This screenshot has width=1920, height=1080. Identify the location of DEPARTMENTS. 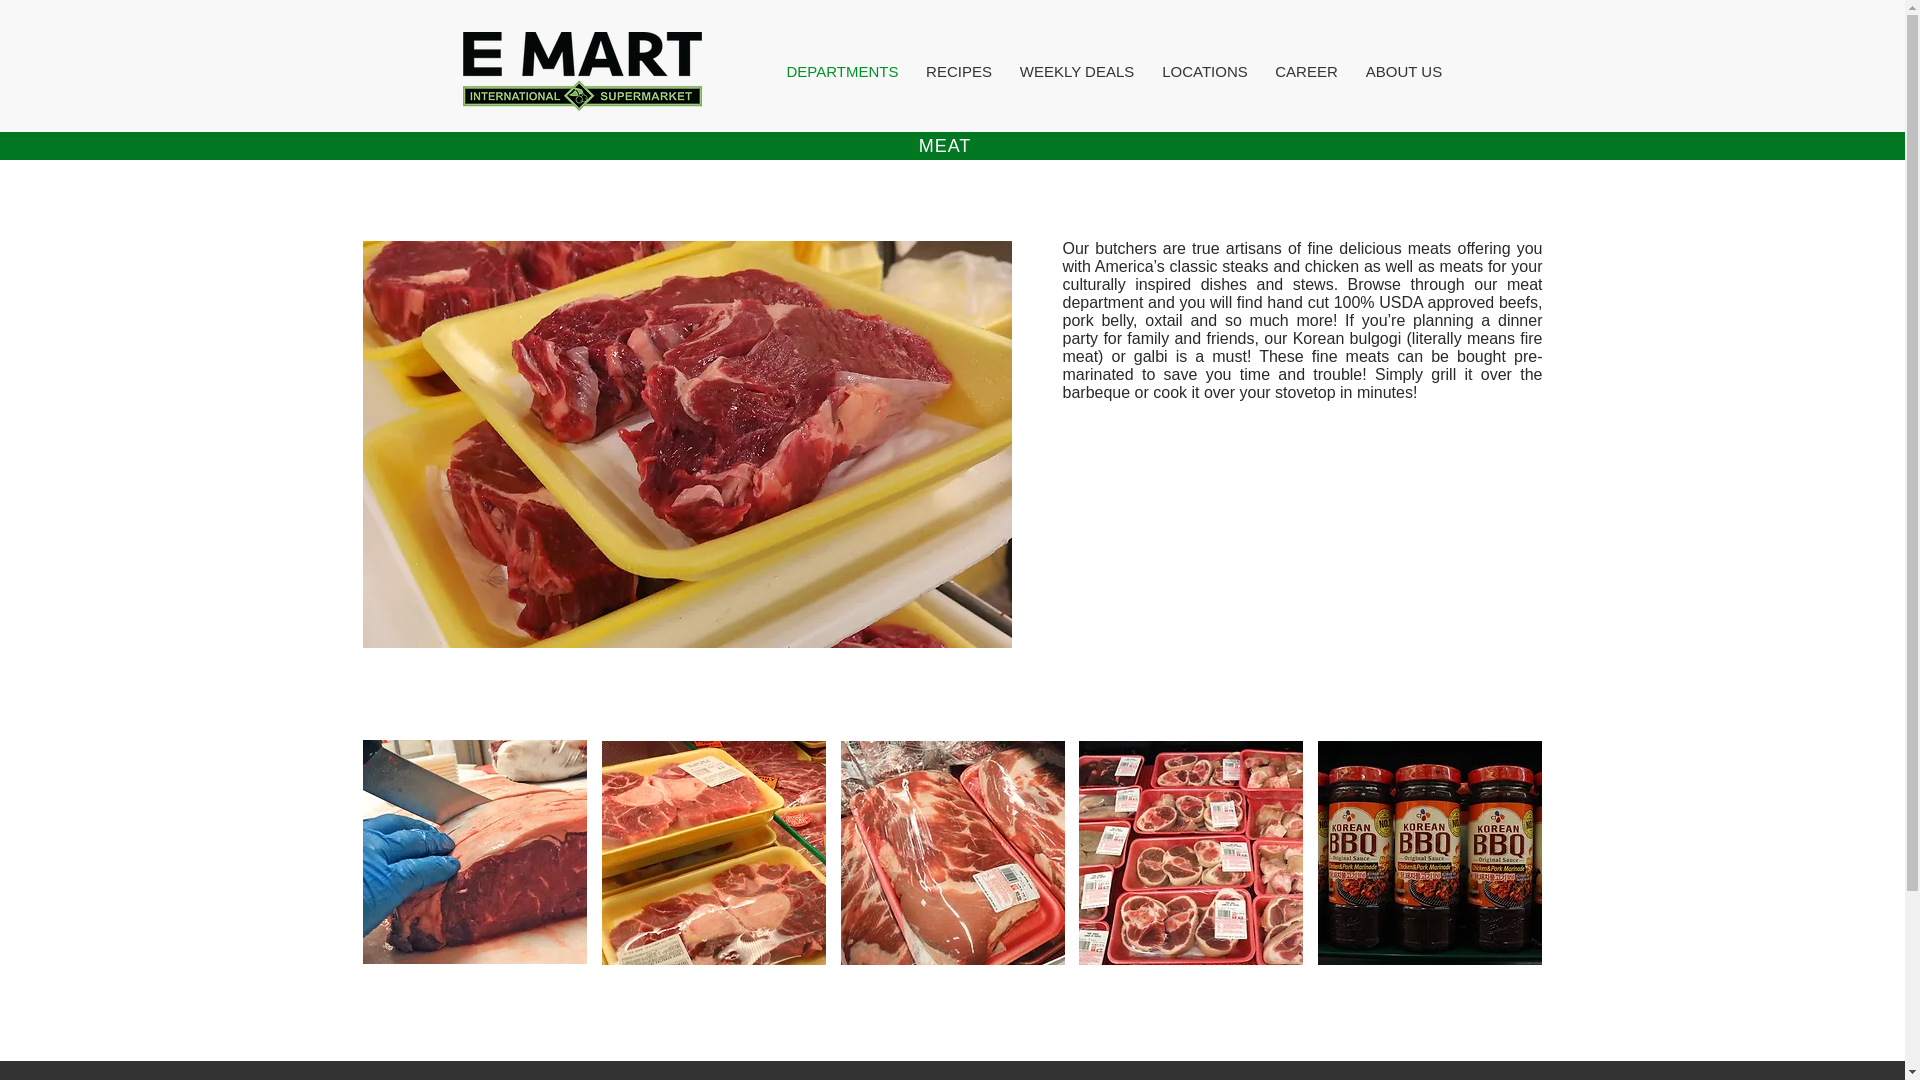
(842, 71).